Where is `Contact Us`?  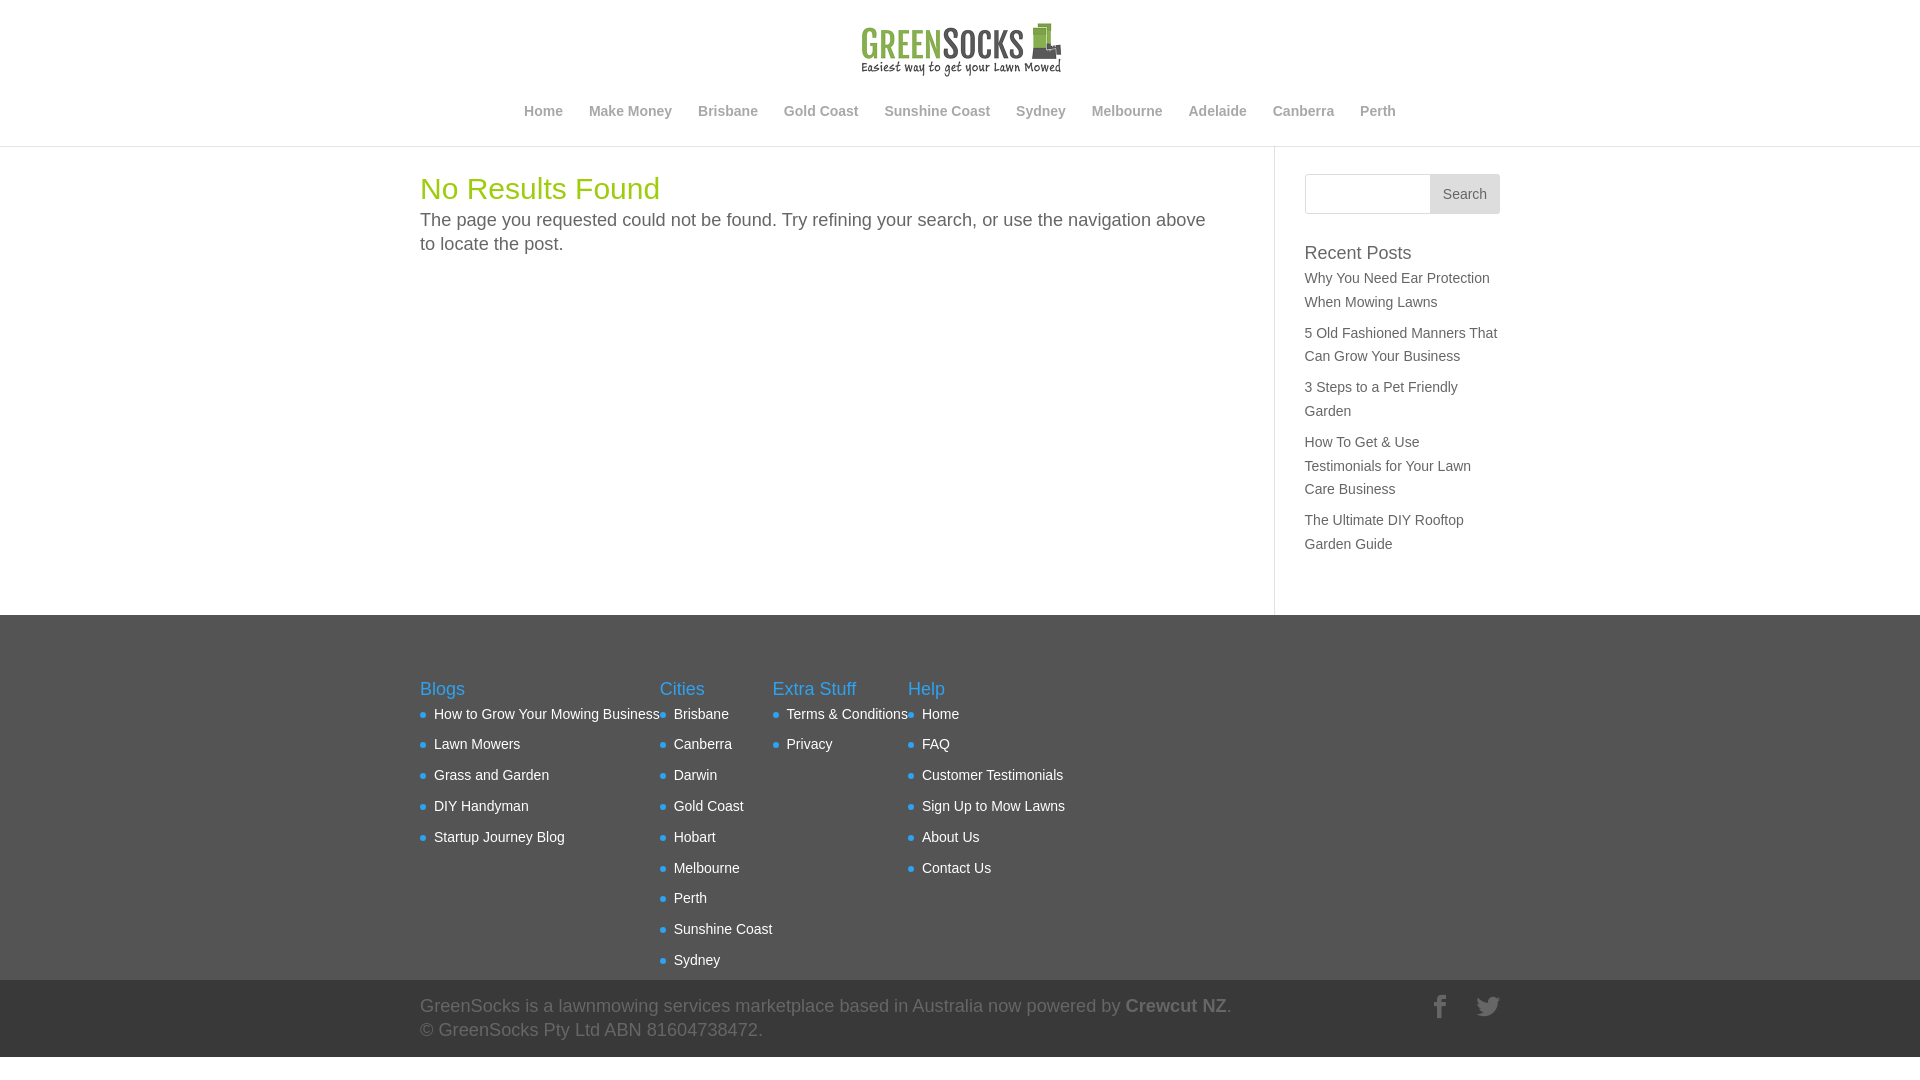
Contact Us is located at coordinates (956, 868).